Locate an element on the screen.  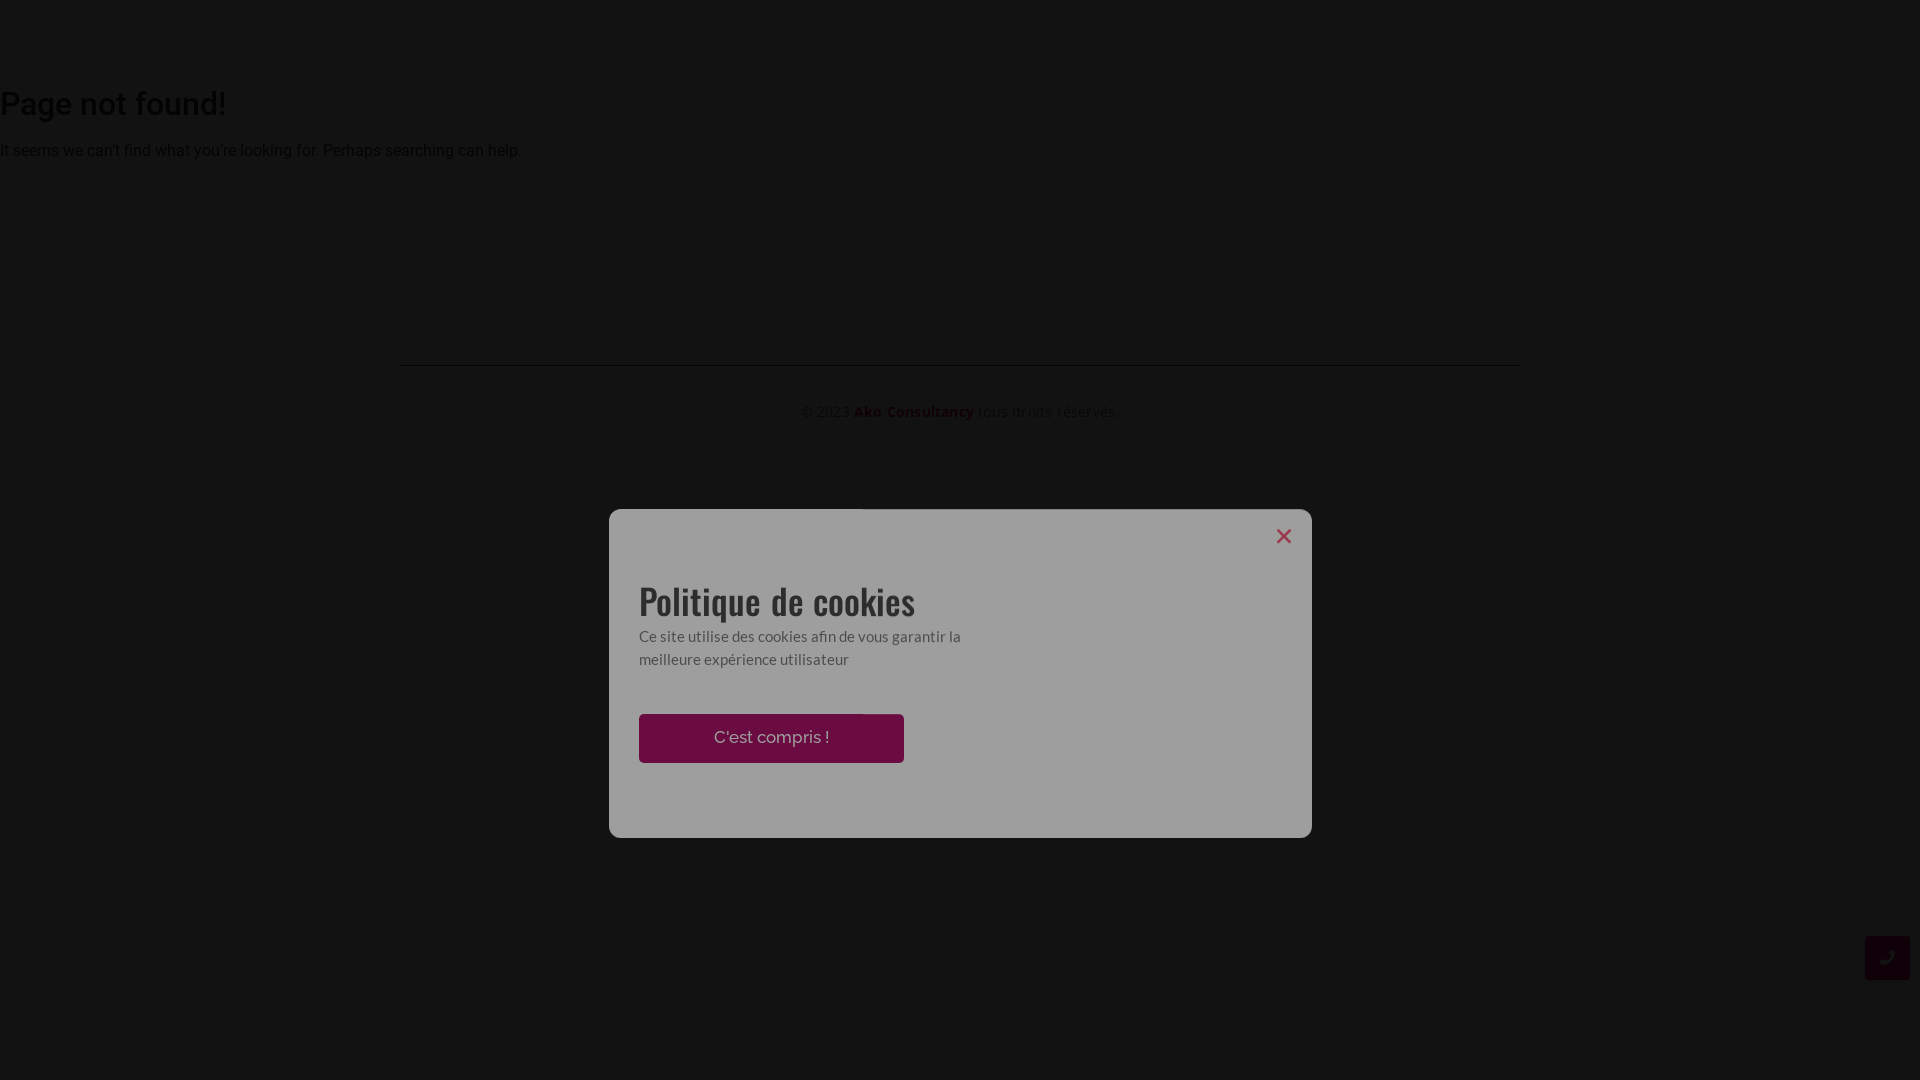
Services is located at coordinates (1396, 38).